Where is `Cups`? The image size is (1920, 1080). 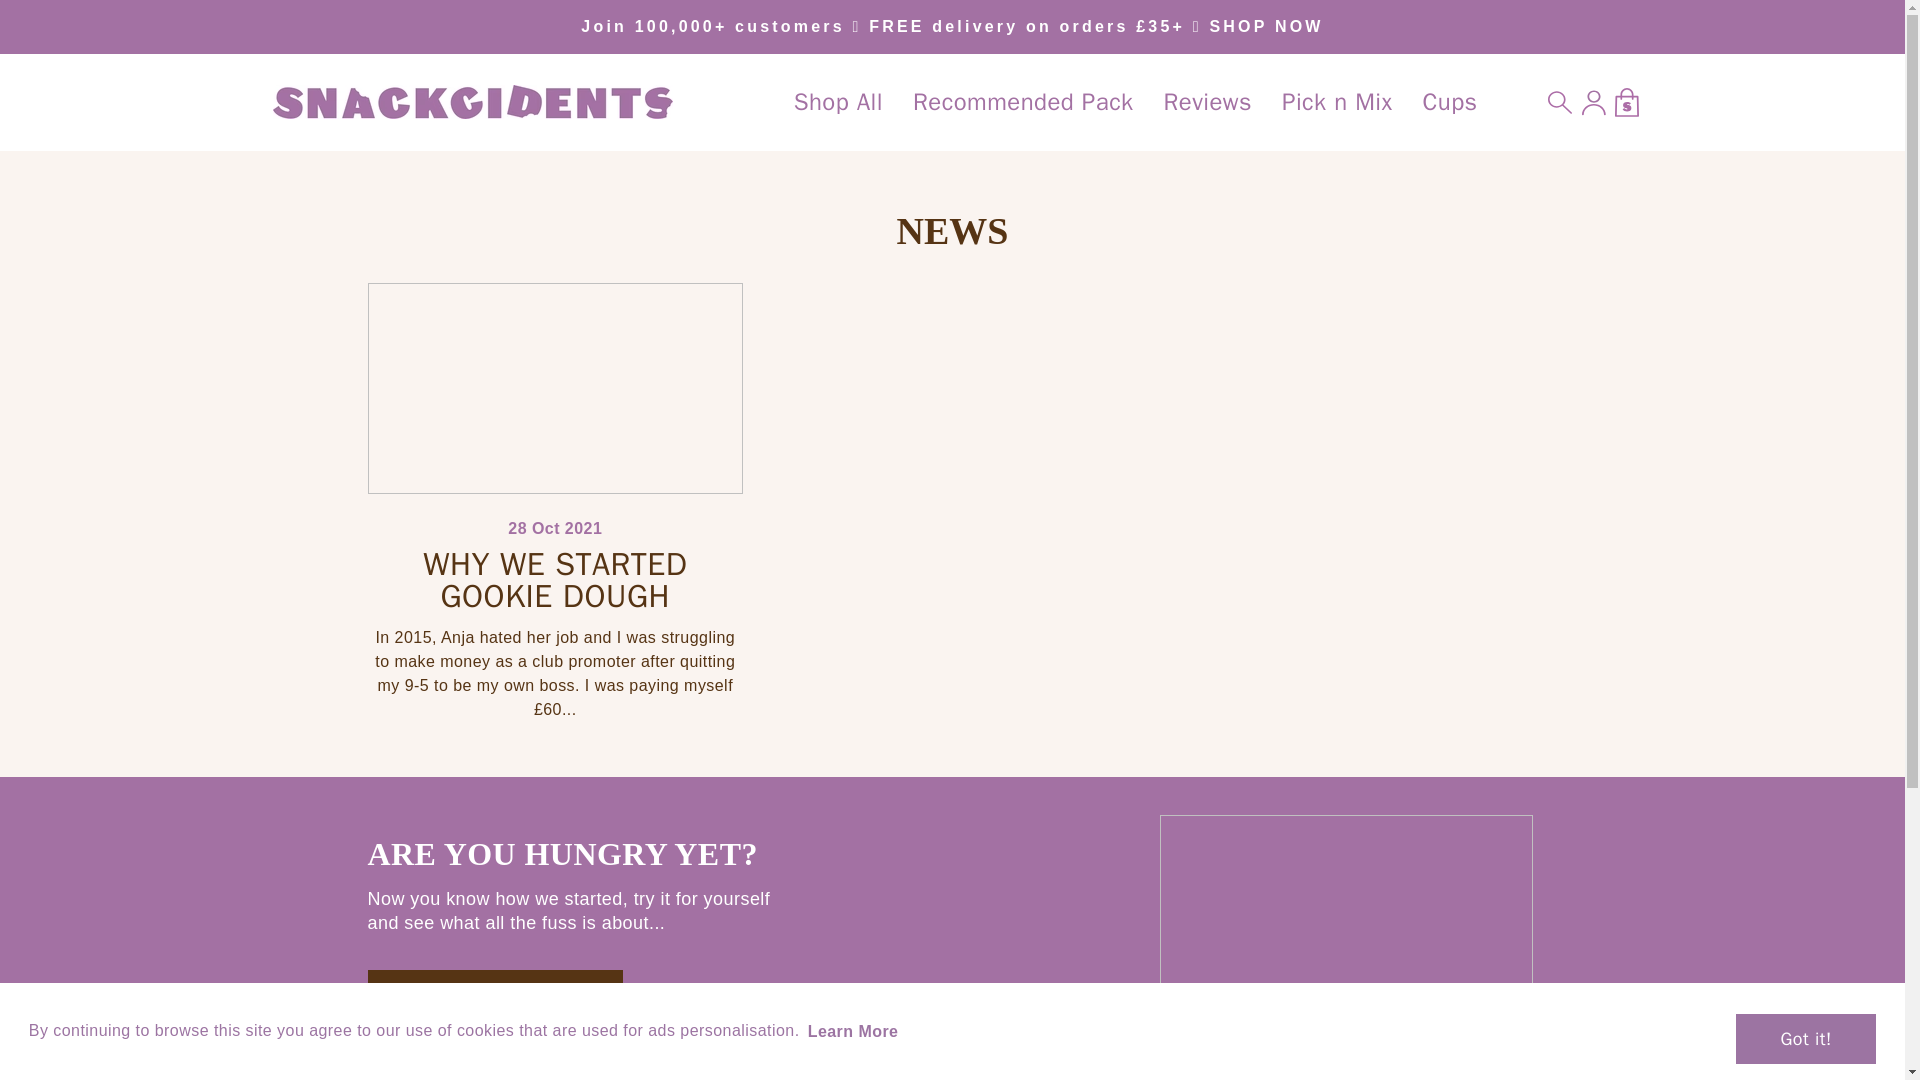
Cups is located at coordinates (1449, 102).